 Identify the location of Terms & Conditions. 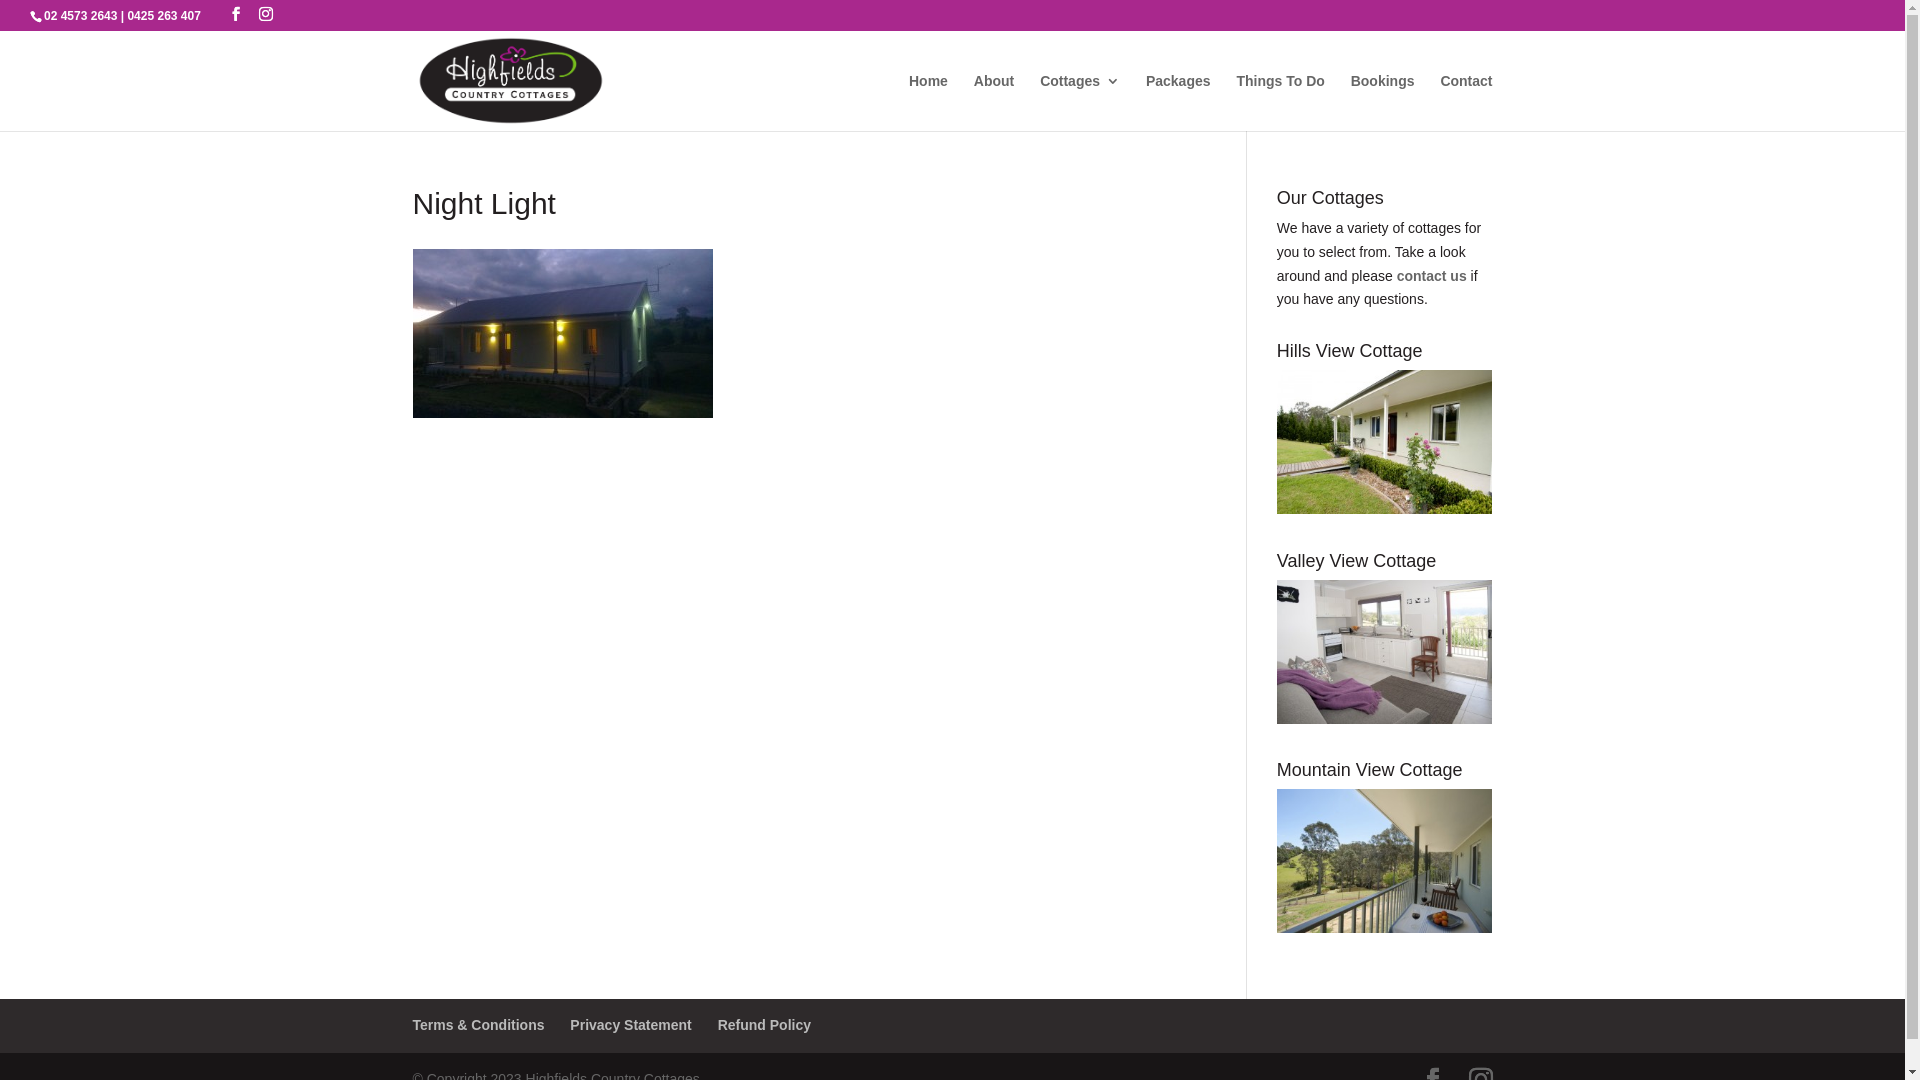
(478, 1025).